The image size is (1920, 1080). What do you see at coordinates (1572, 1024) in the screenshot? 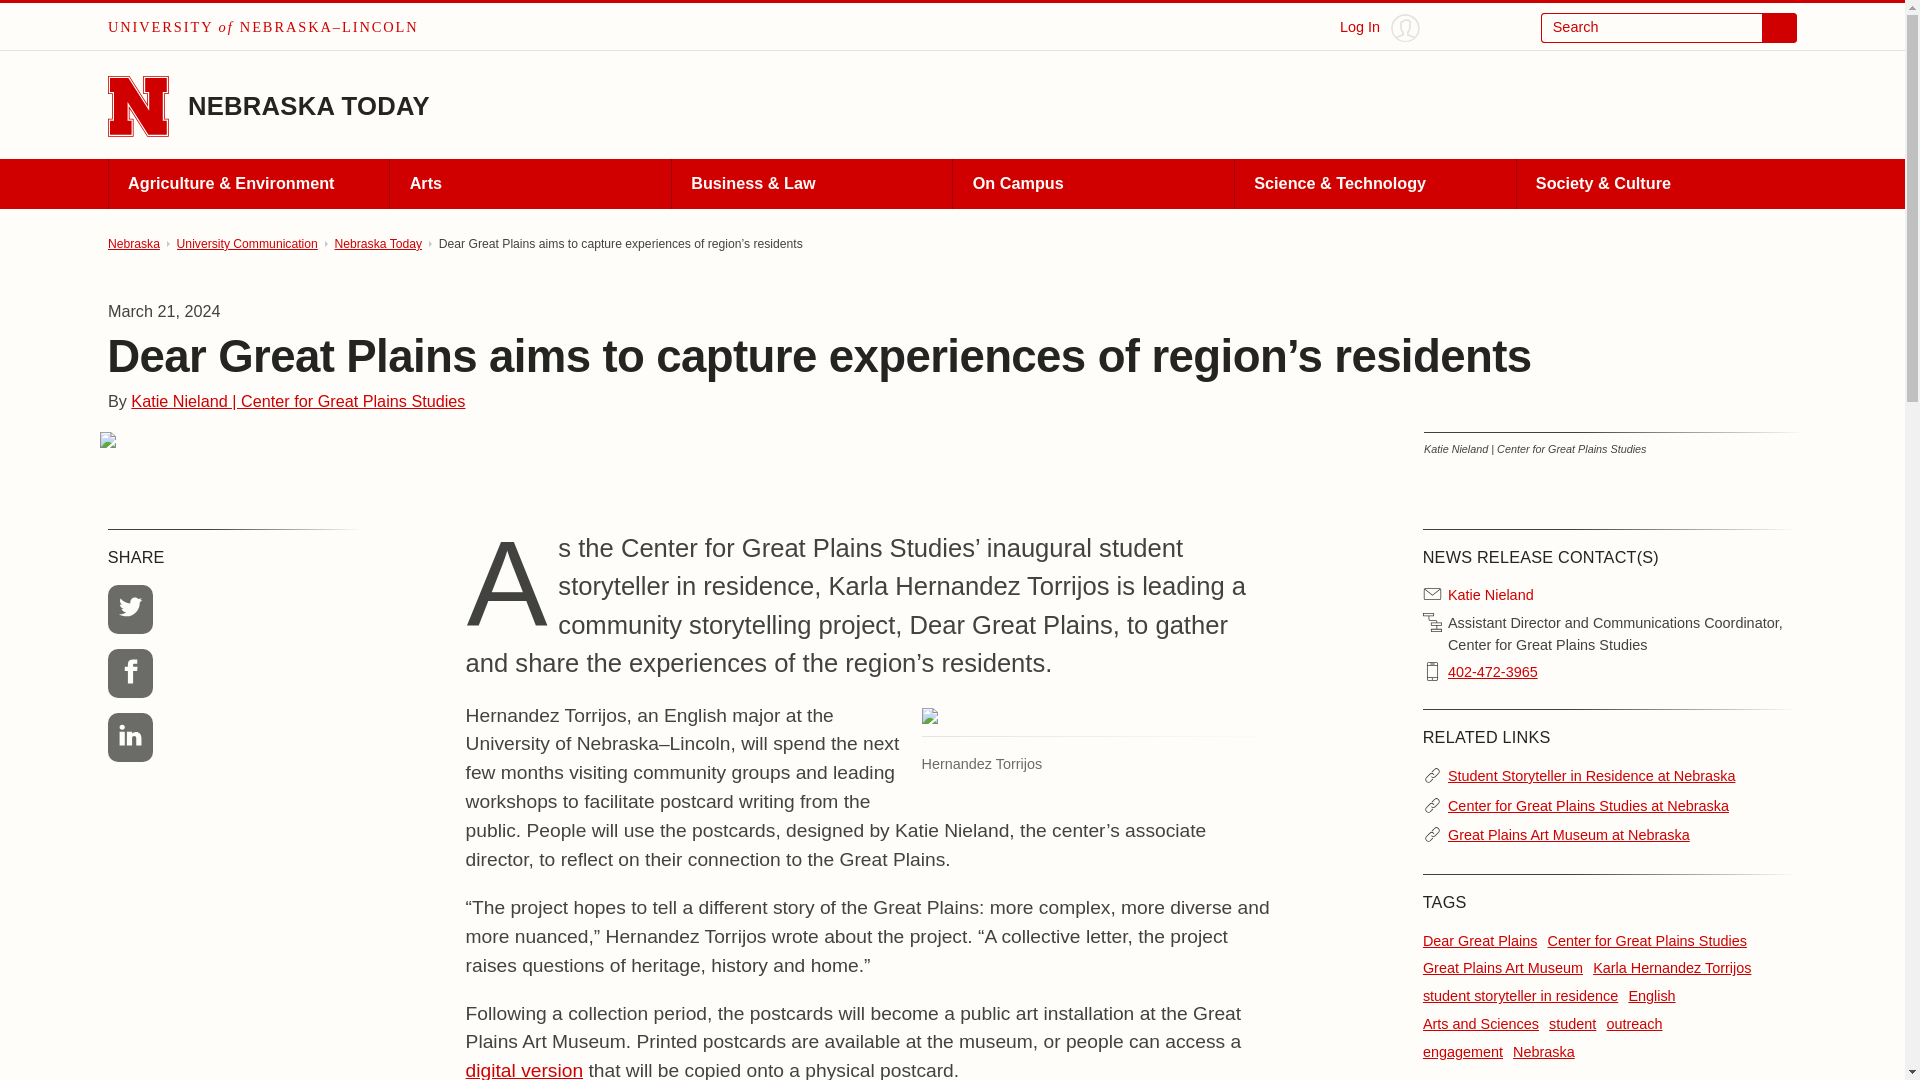
I see `student` at bounding box center [1572, 1024].